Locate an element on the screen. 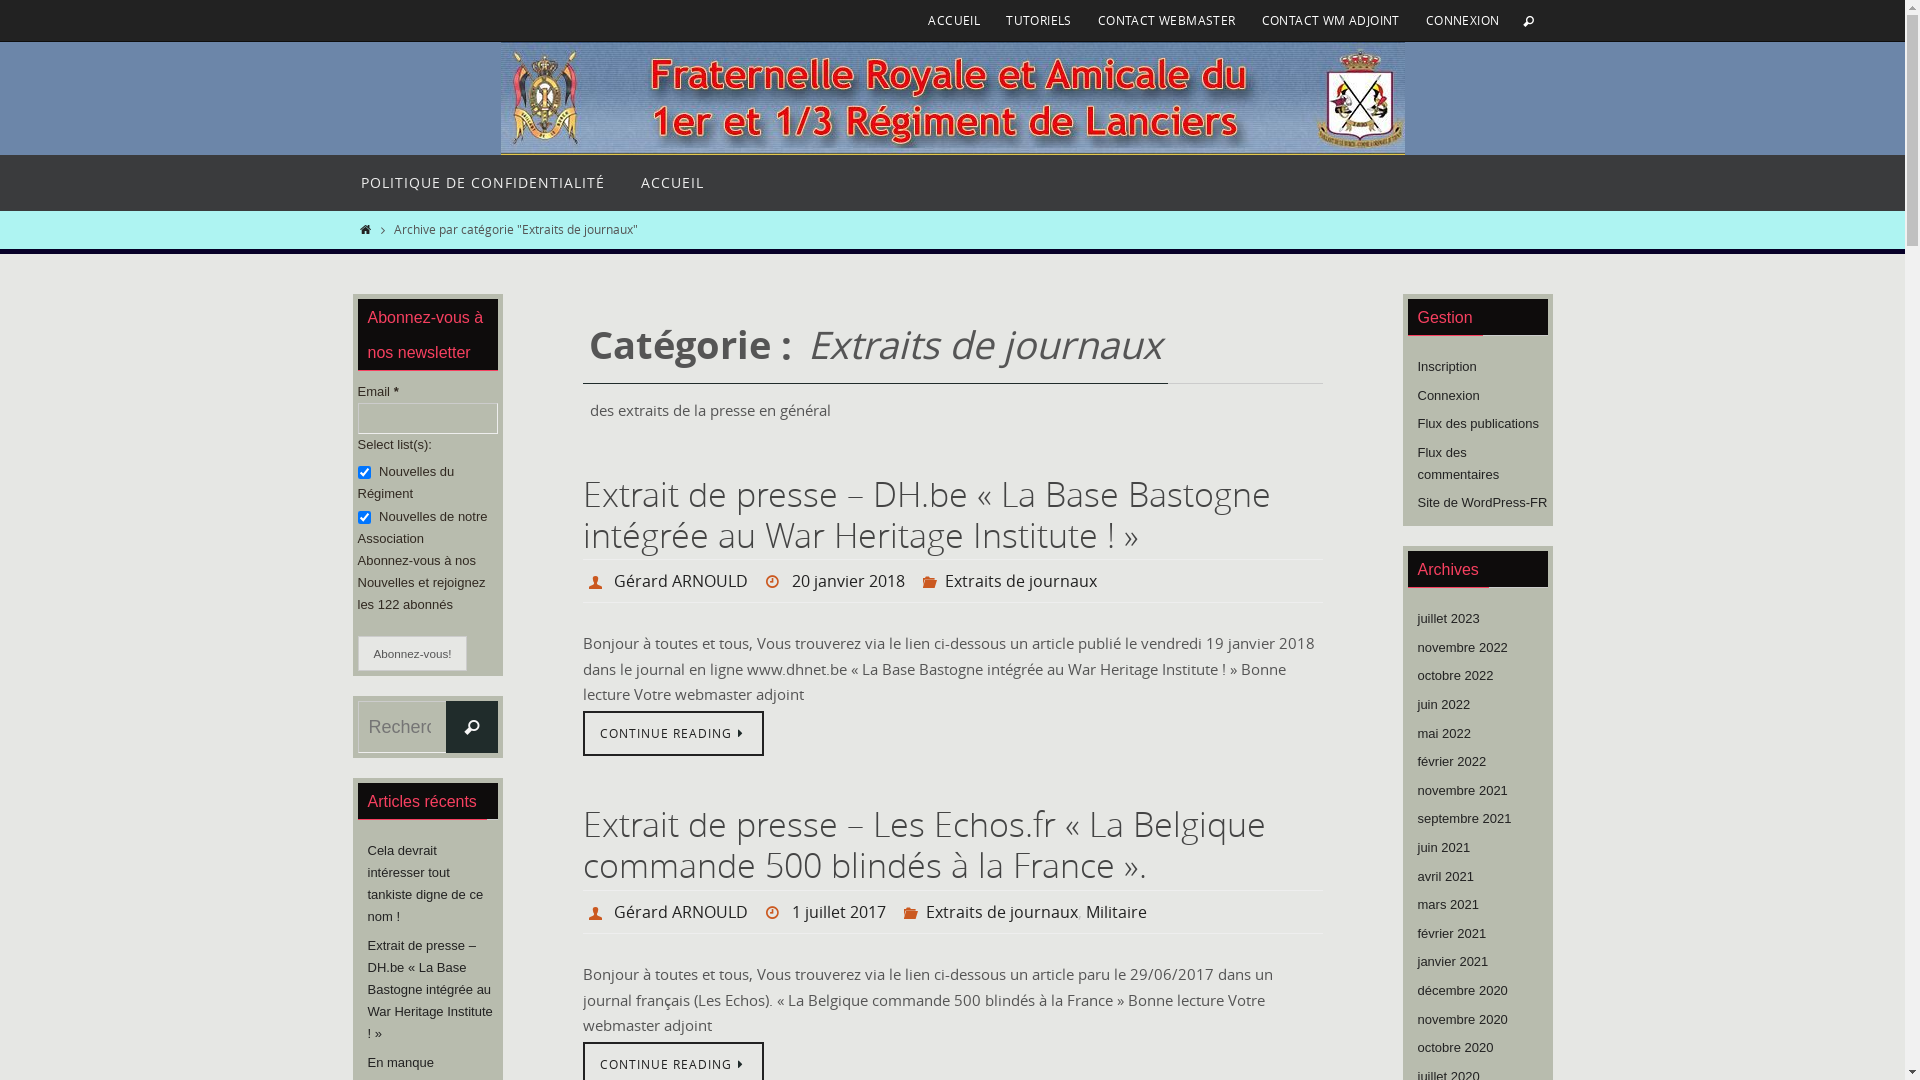 The image size is (1920, 1080). Militaire is located at coordinates (1116, 912).